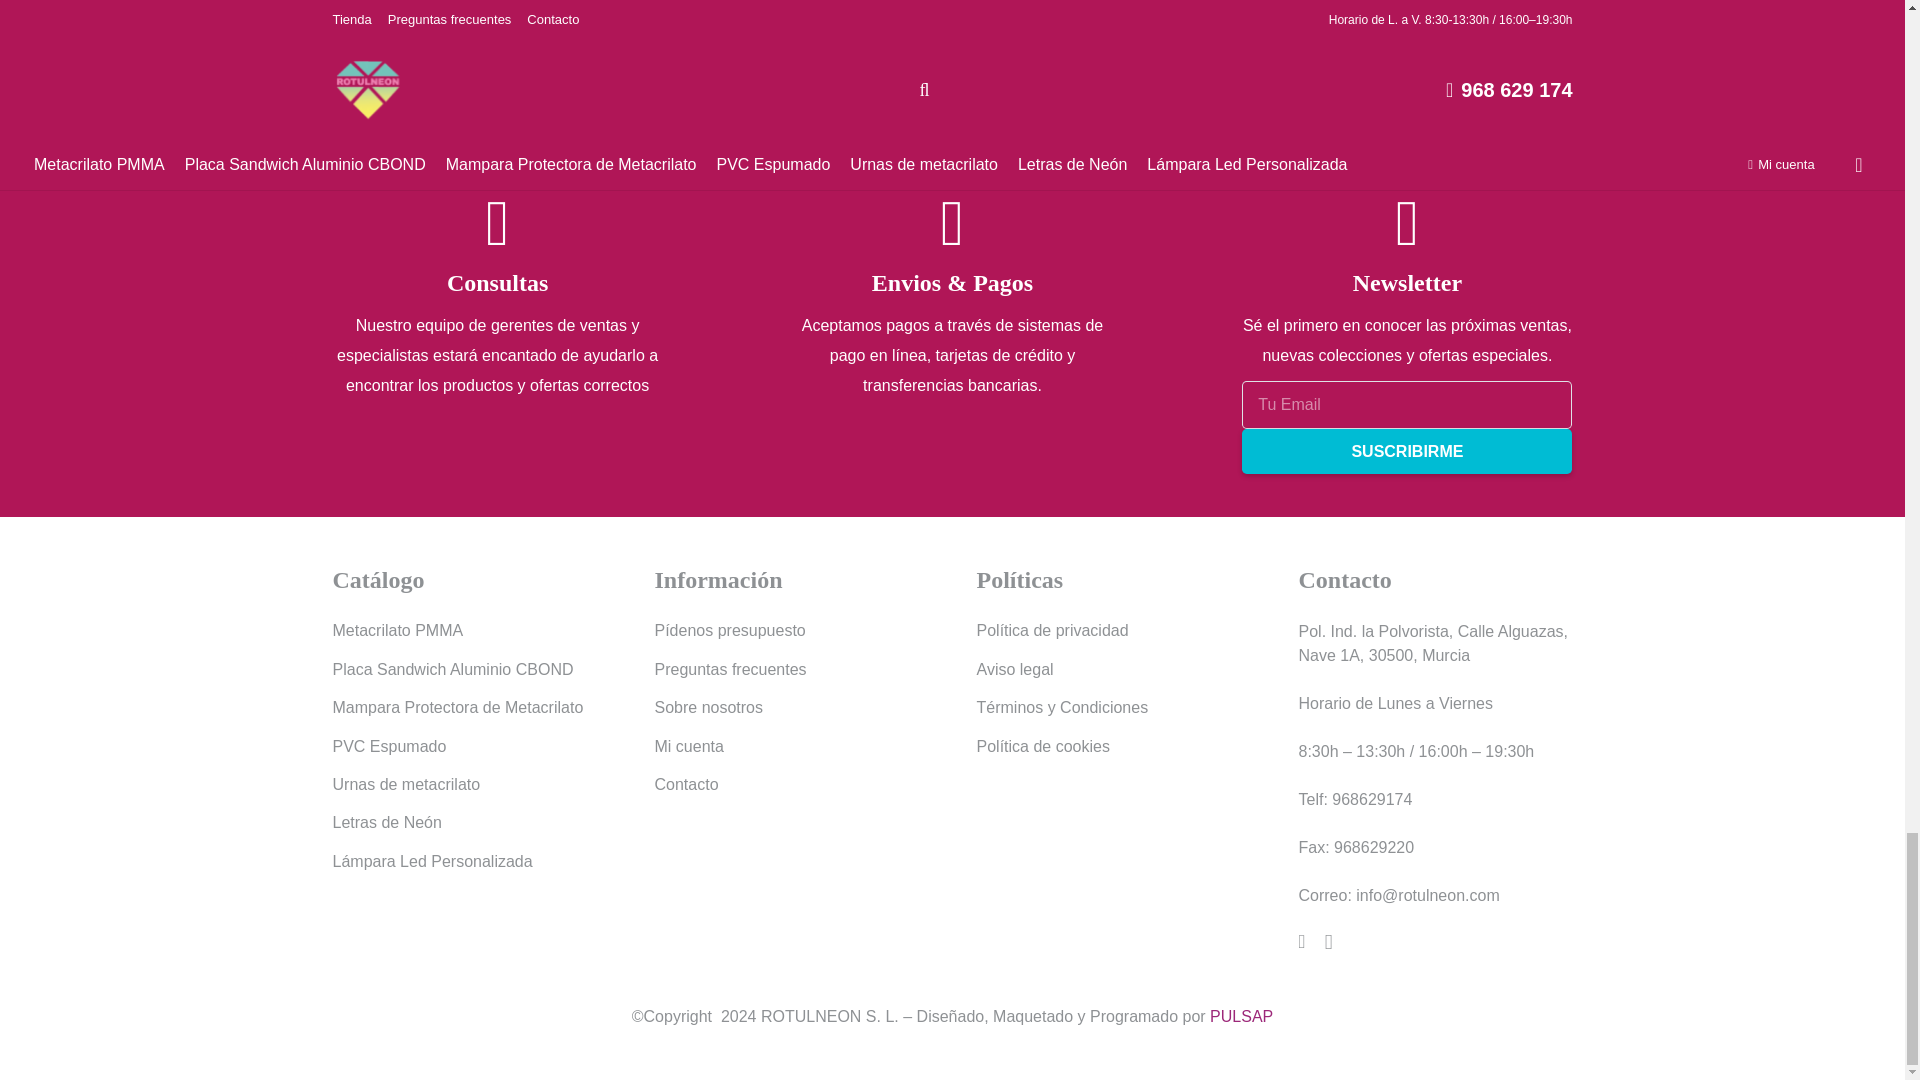  Describe the element at coordinates (1354, 798) in the screenshot. I see `Telf: 968629174` at that location.